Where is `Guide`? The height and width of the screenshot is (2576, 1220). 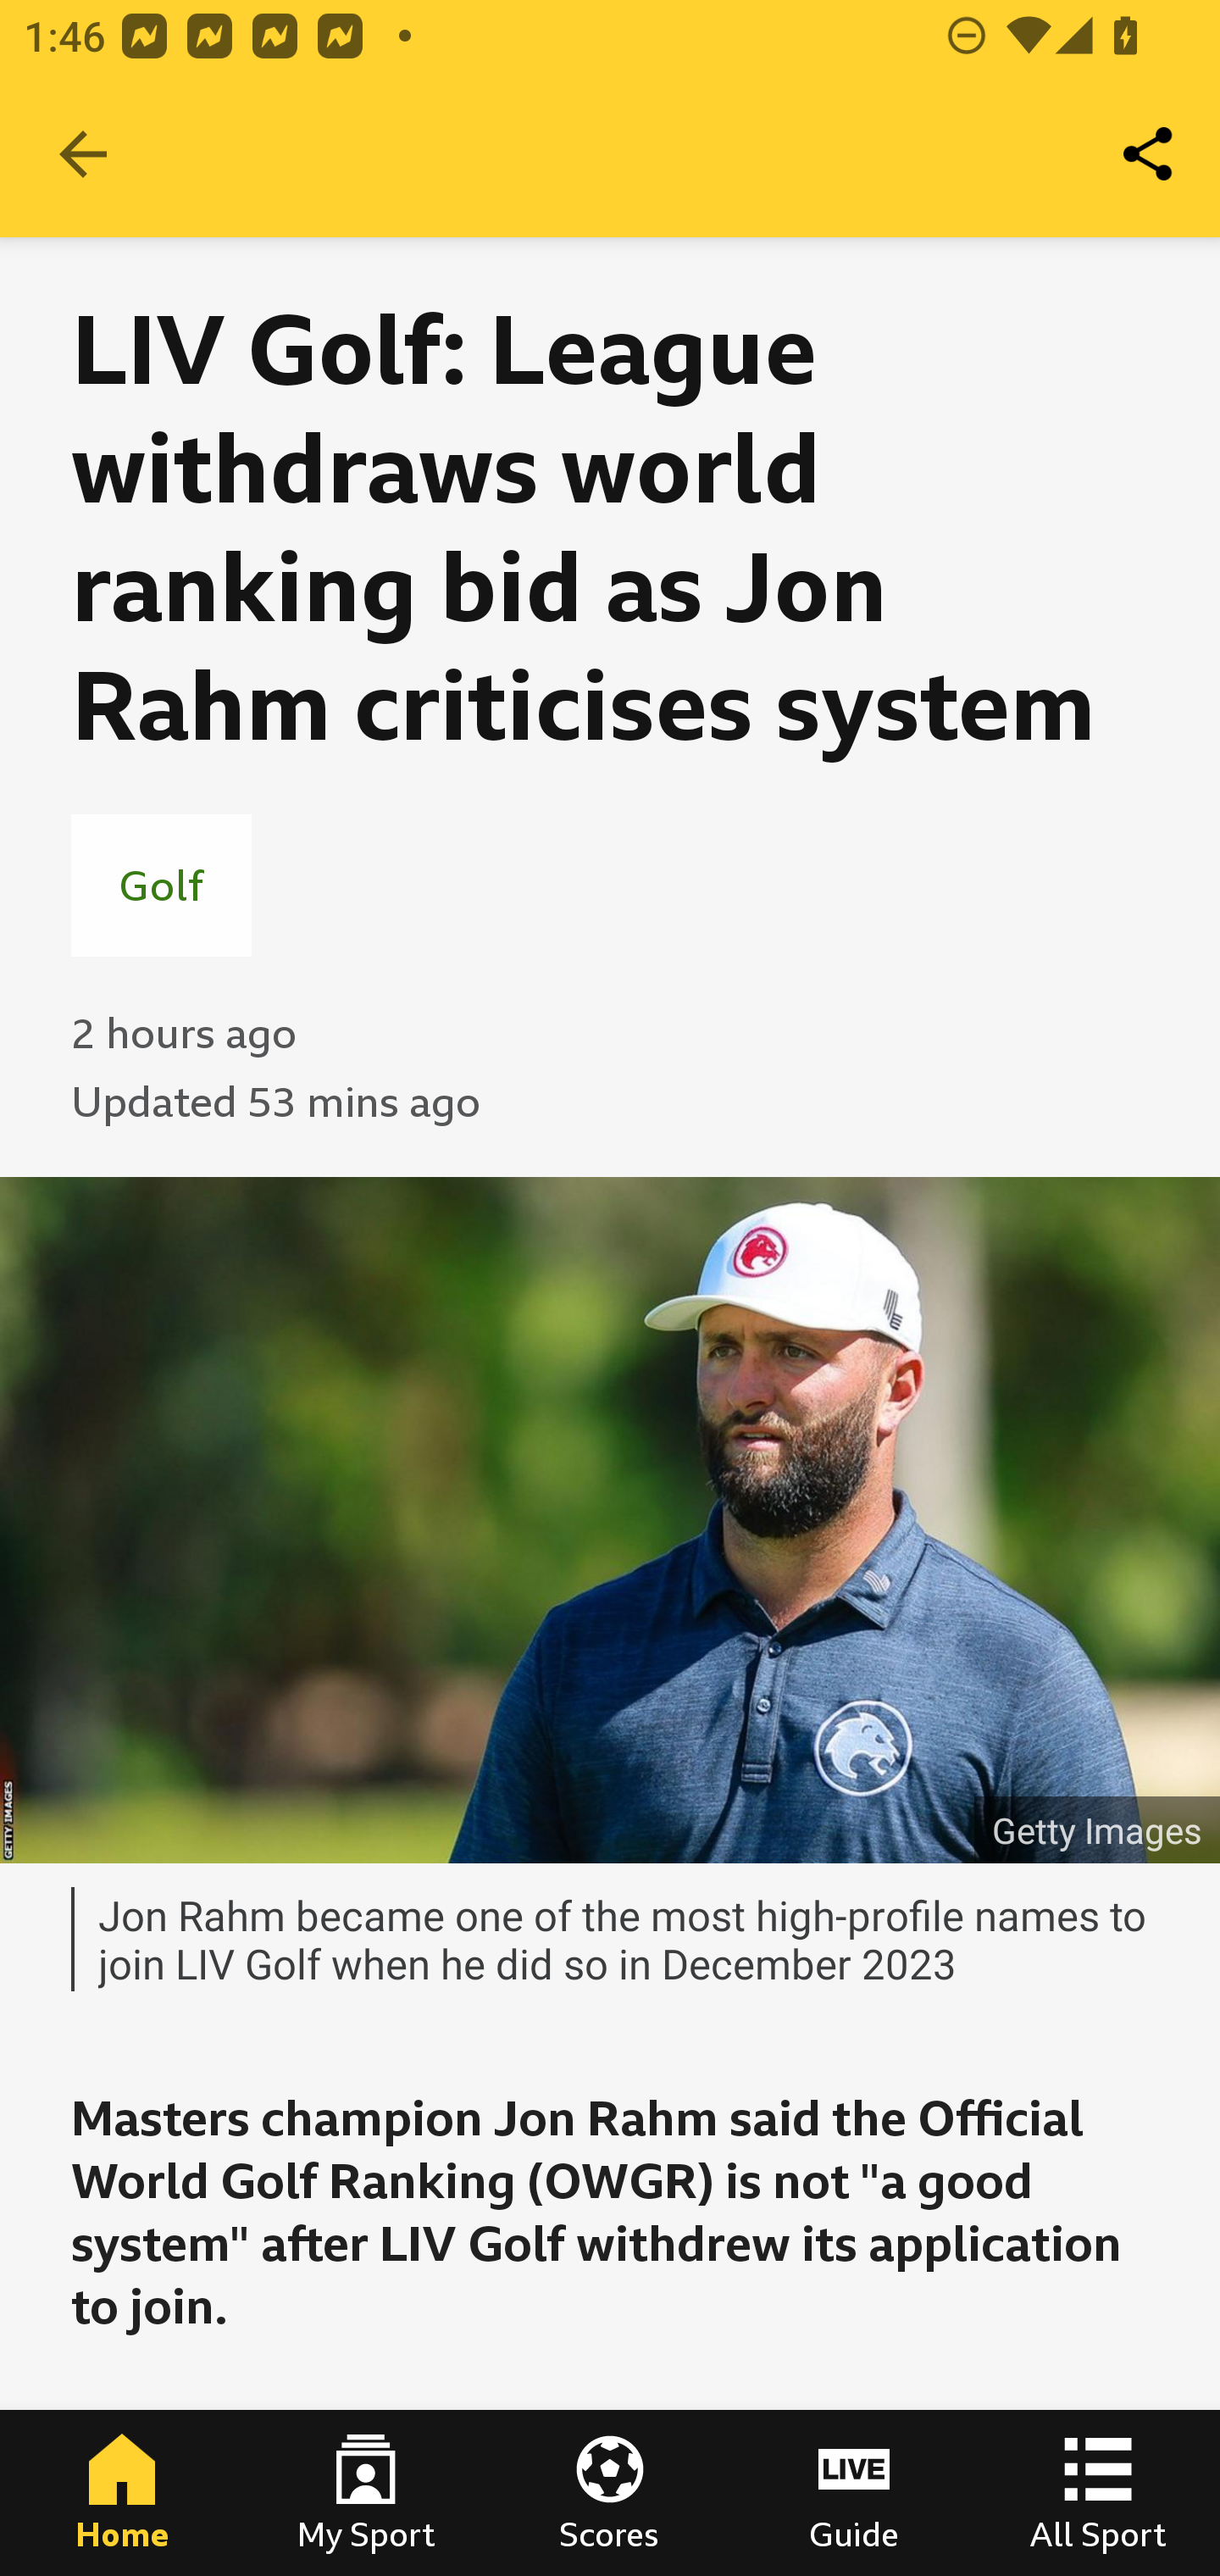
Guide is located at coordinates (854, 2493).